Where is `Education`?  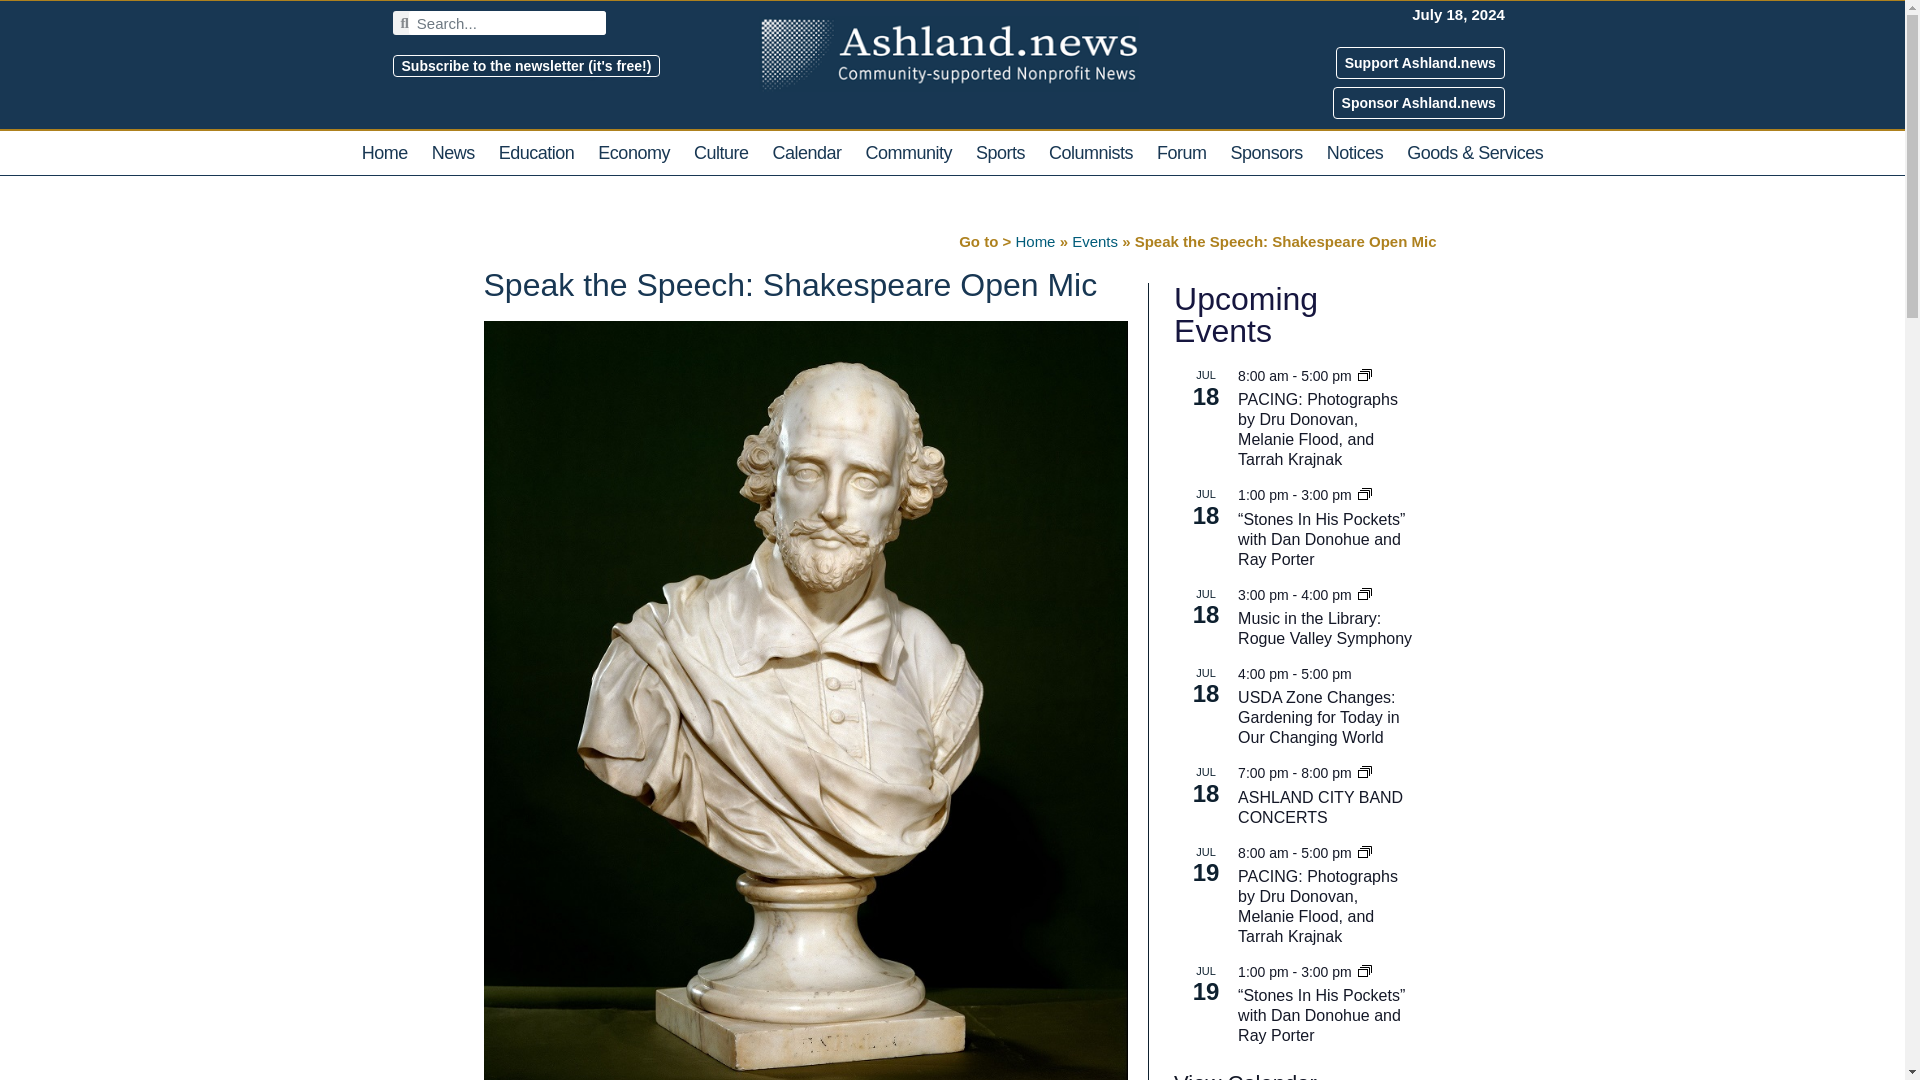 Education is located at coordinates (537, 151).